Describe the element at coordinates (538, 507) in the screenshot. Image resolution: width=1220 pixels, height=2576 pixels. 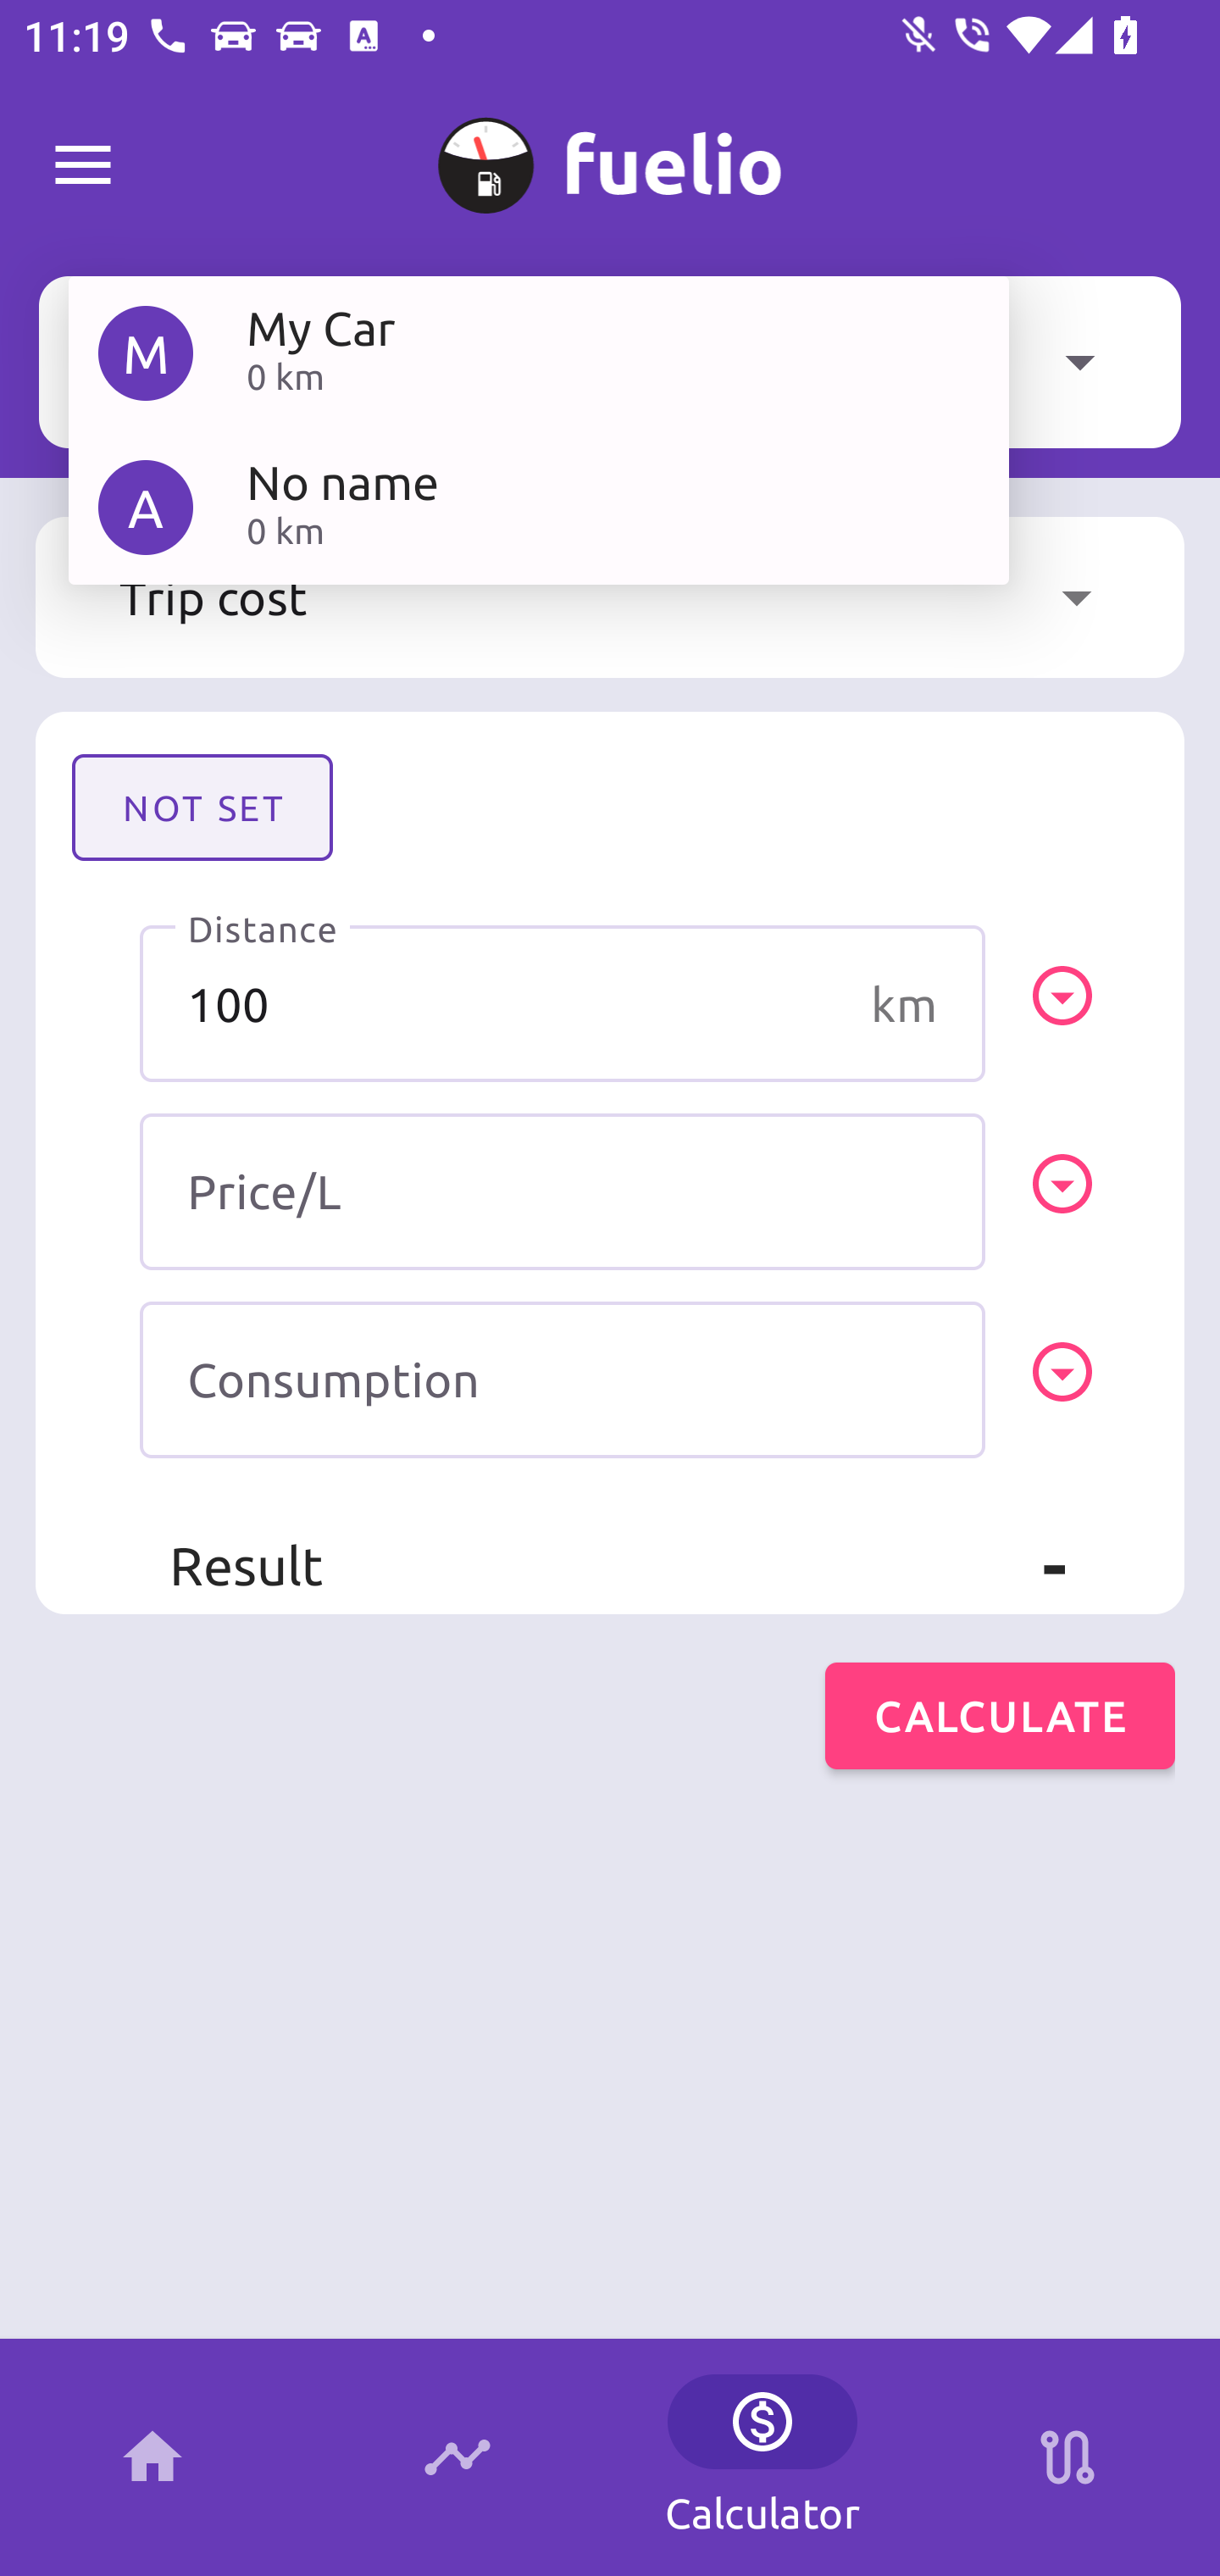
I see `A No name 0 km` at that location.